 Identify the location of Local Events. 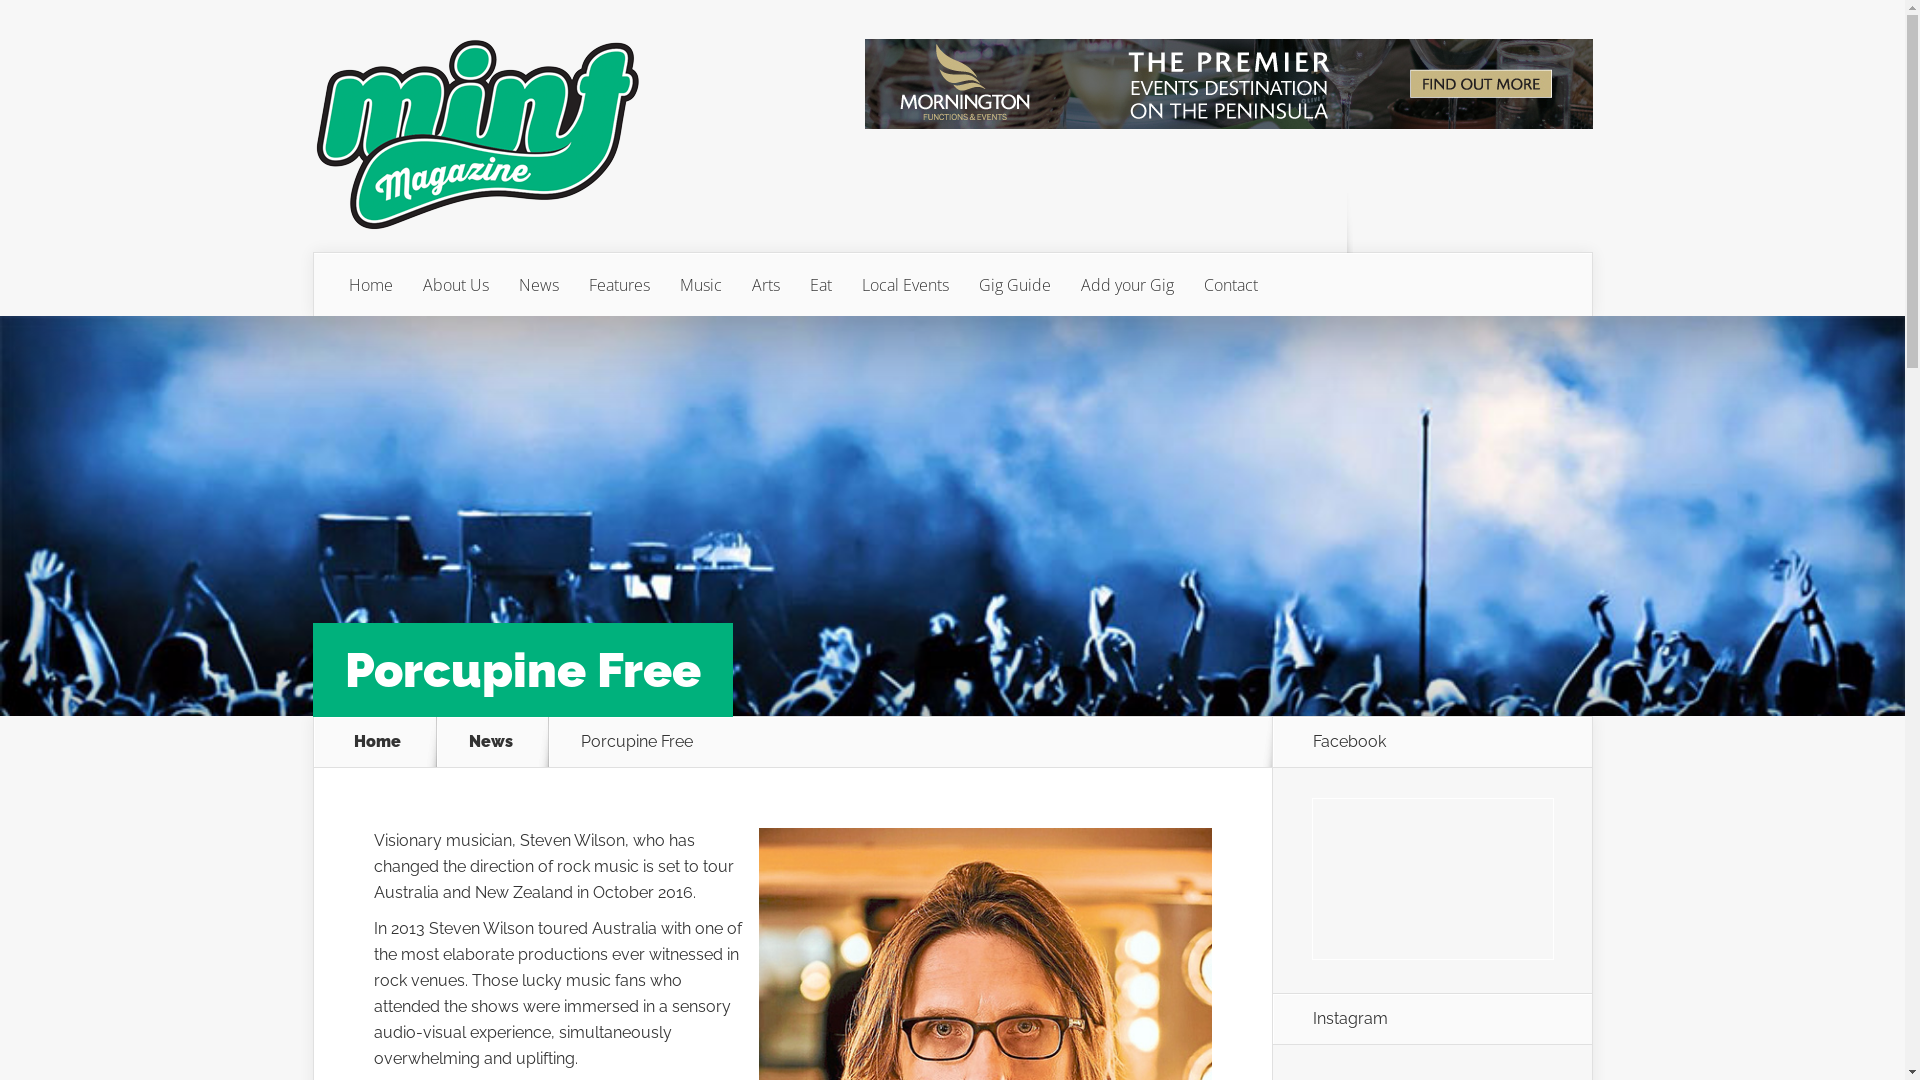
(904, 285).